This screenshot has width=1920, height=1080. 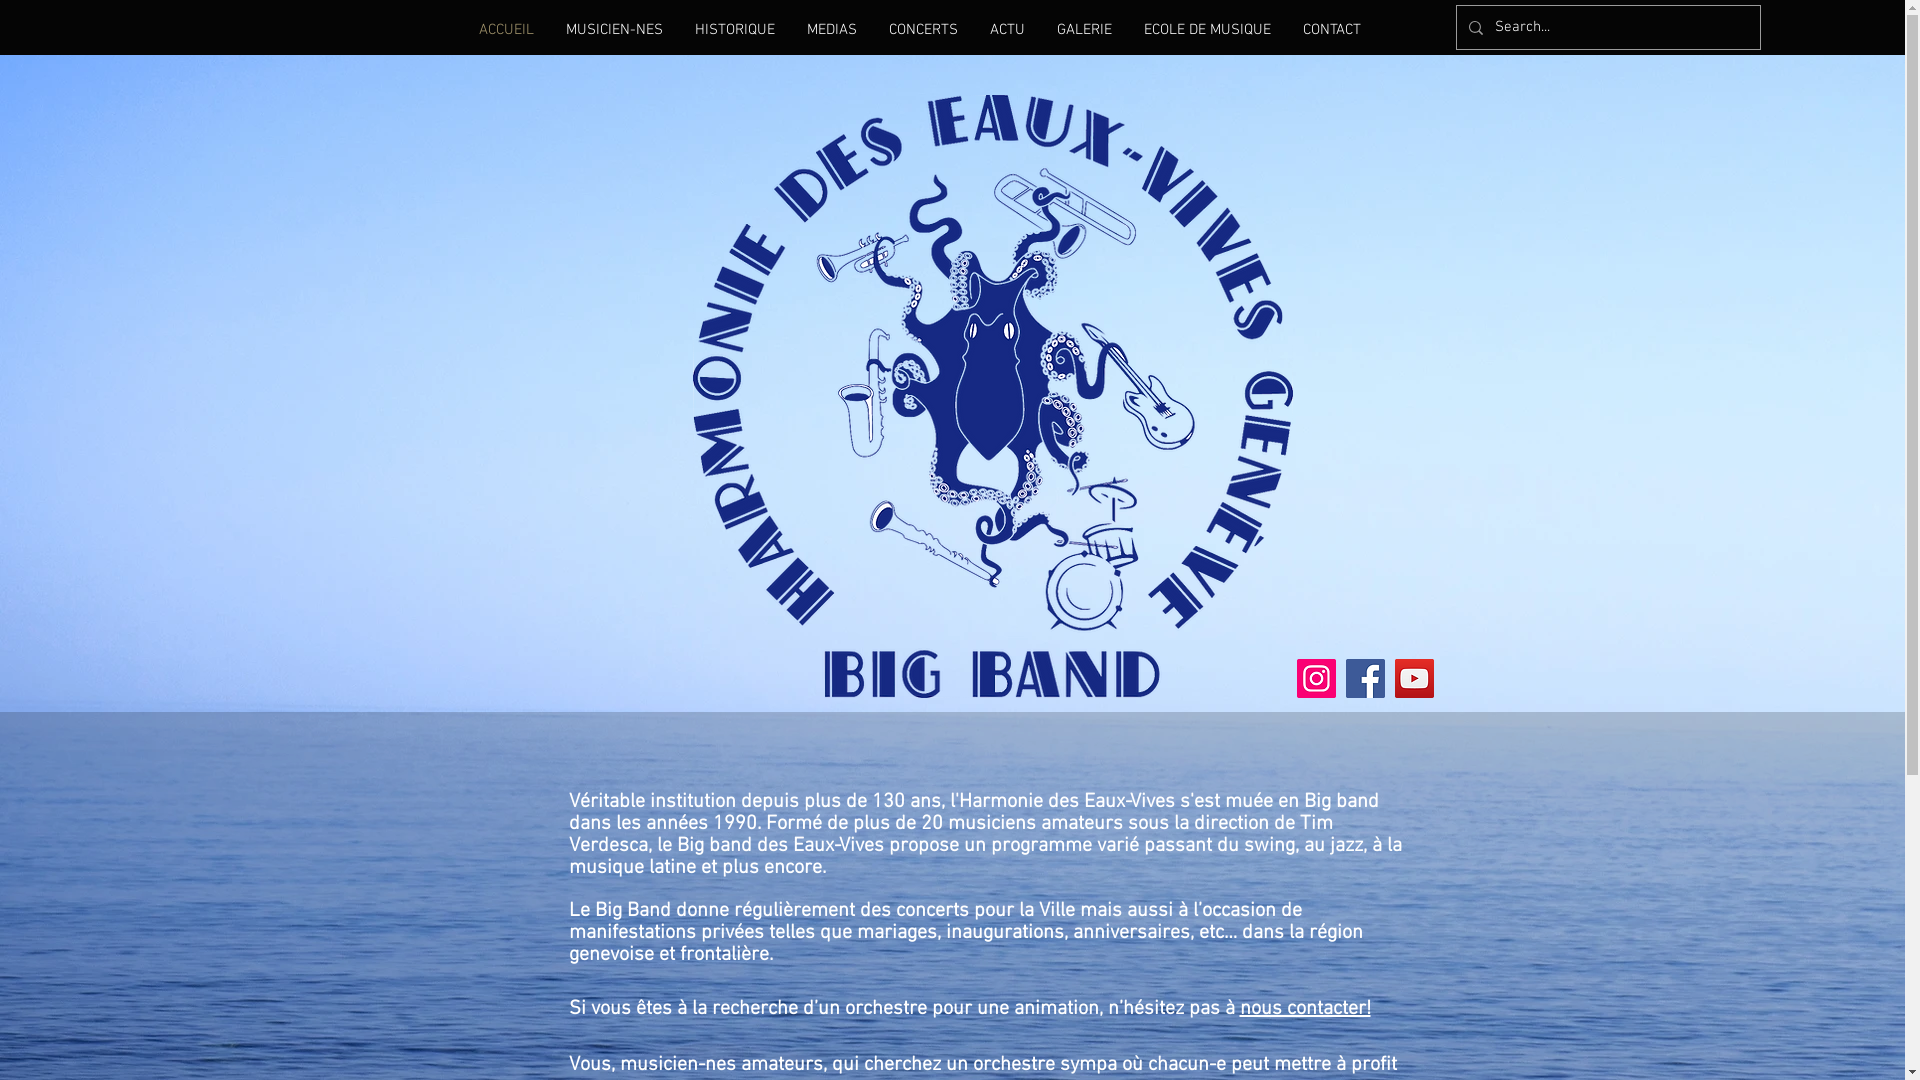 I want to click on GALERIE, so click(x=1084, y=30).